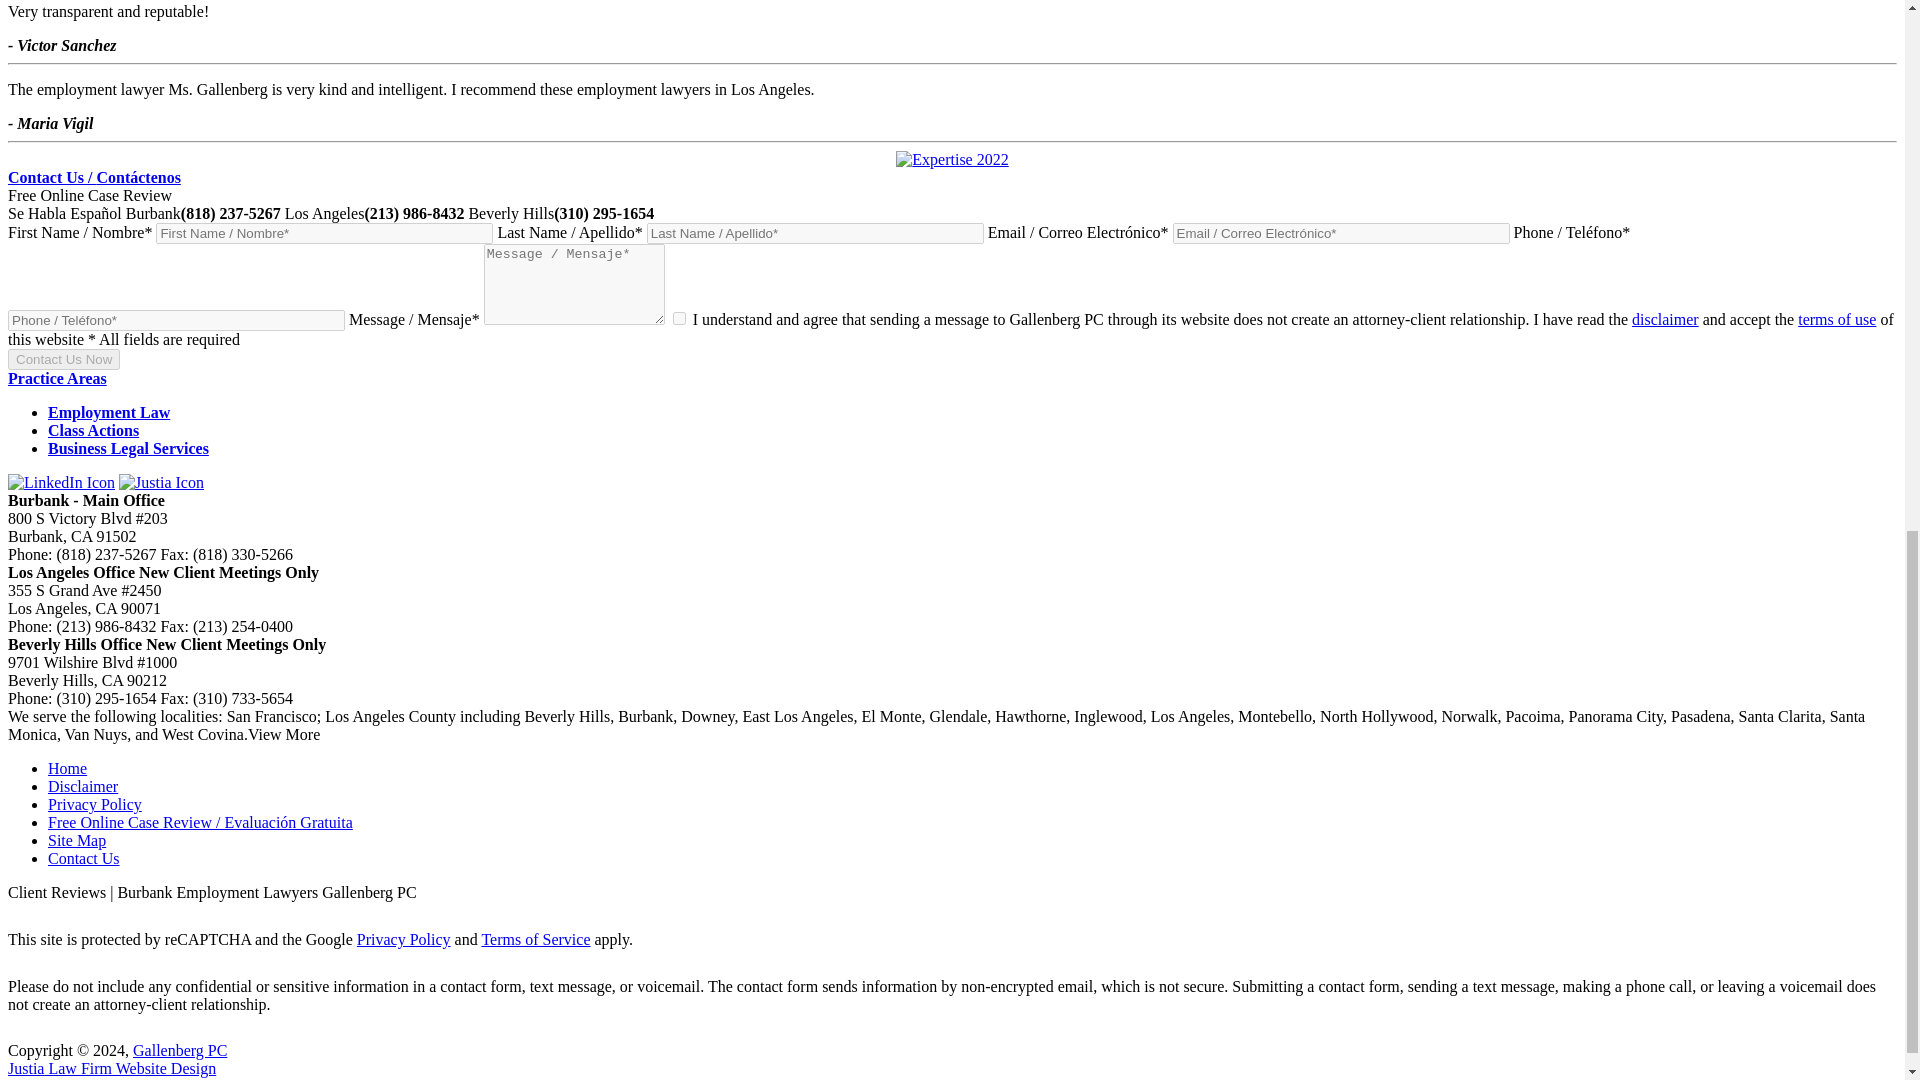  I want to click on Disclaimer, so click(82, 786).